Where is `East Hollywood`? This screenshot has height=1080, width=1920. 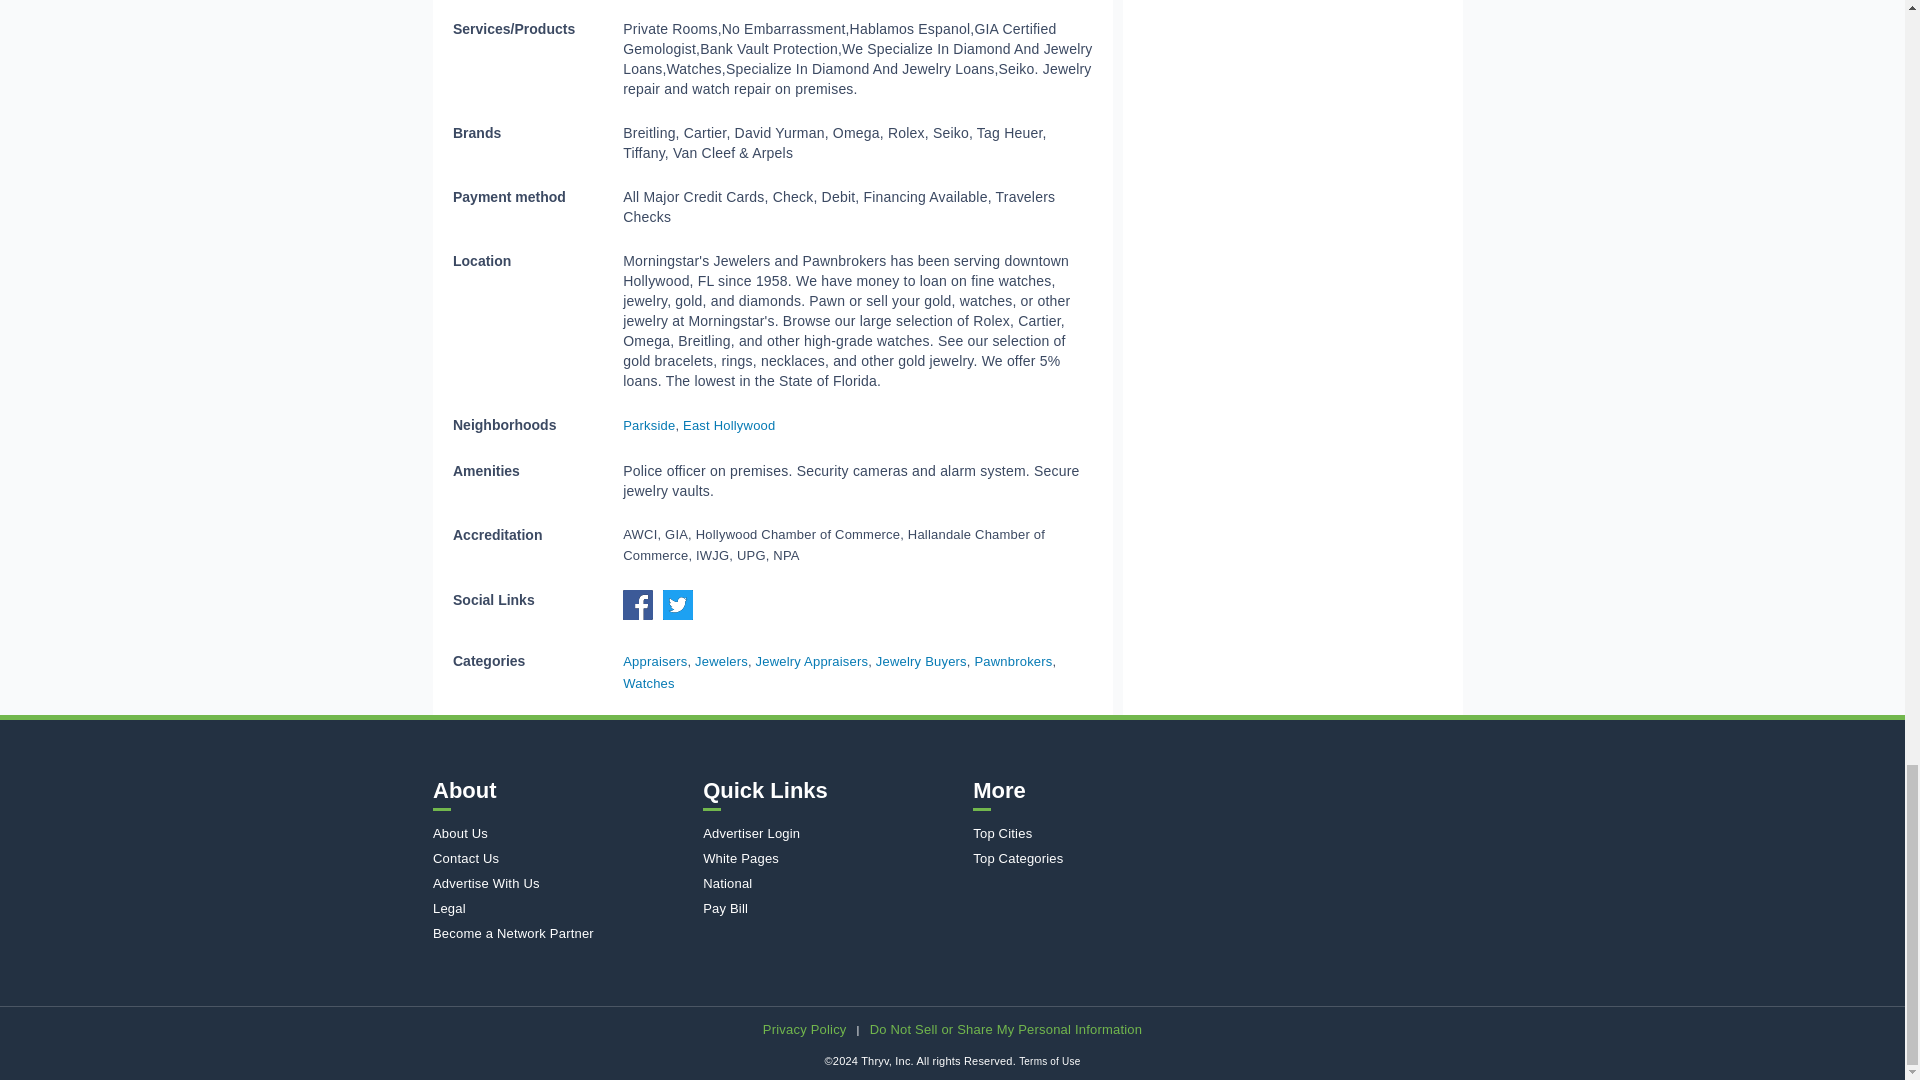 East Hollywood is located at coordinates (729, 425).